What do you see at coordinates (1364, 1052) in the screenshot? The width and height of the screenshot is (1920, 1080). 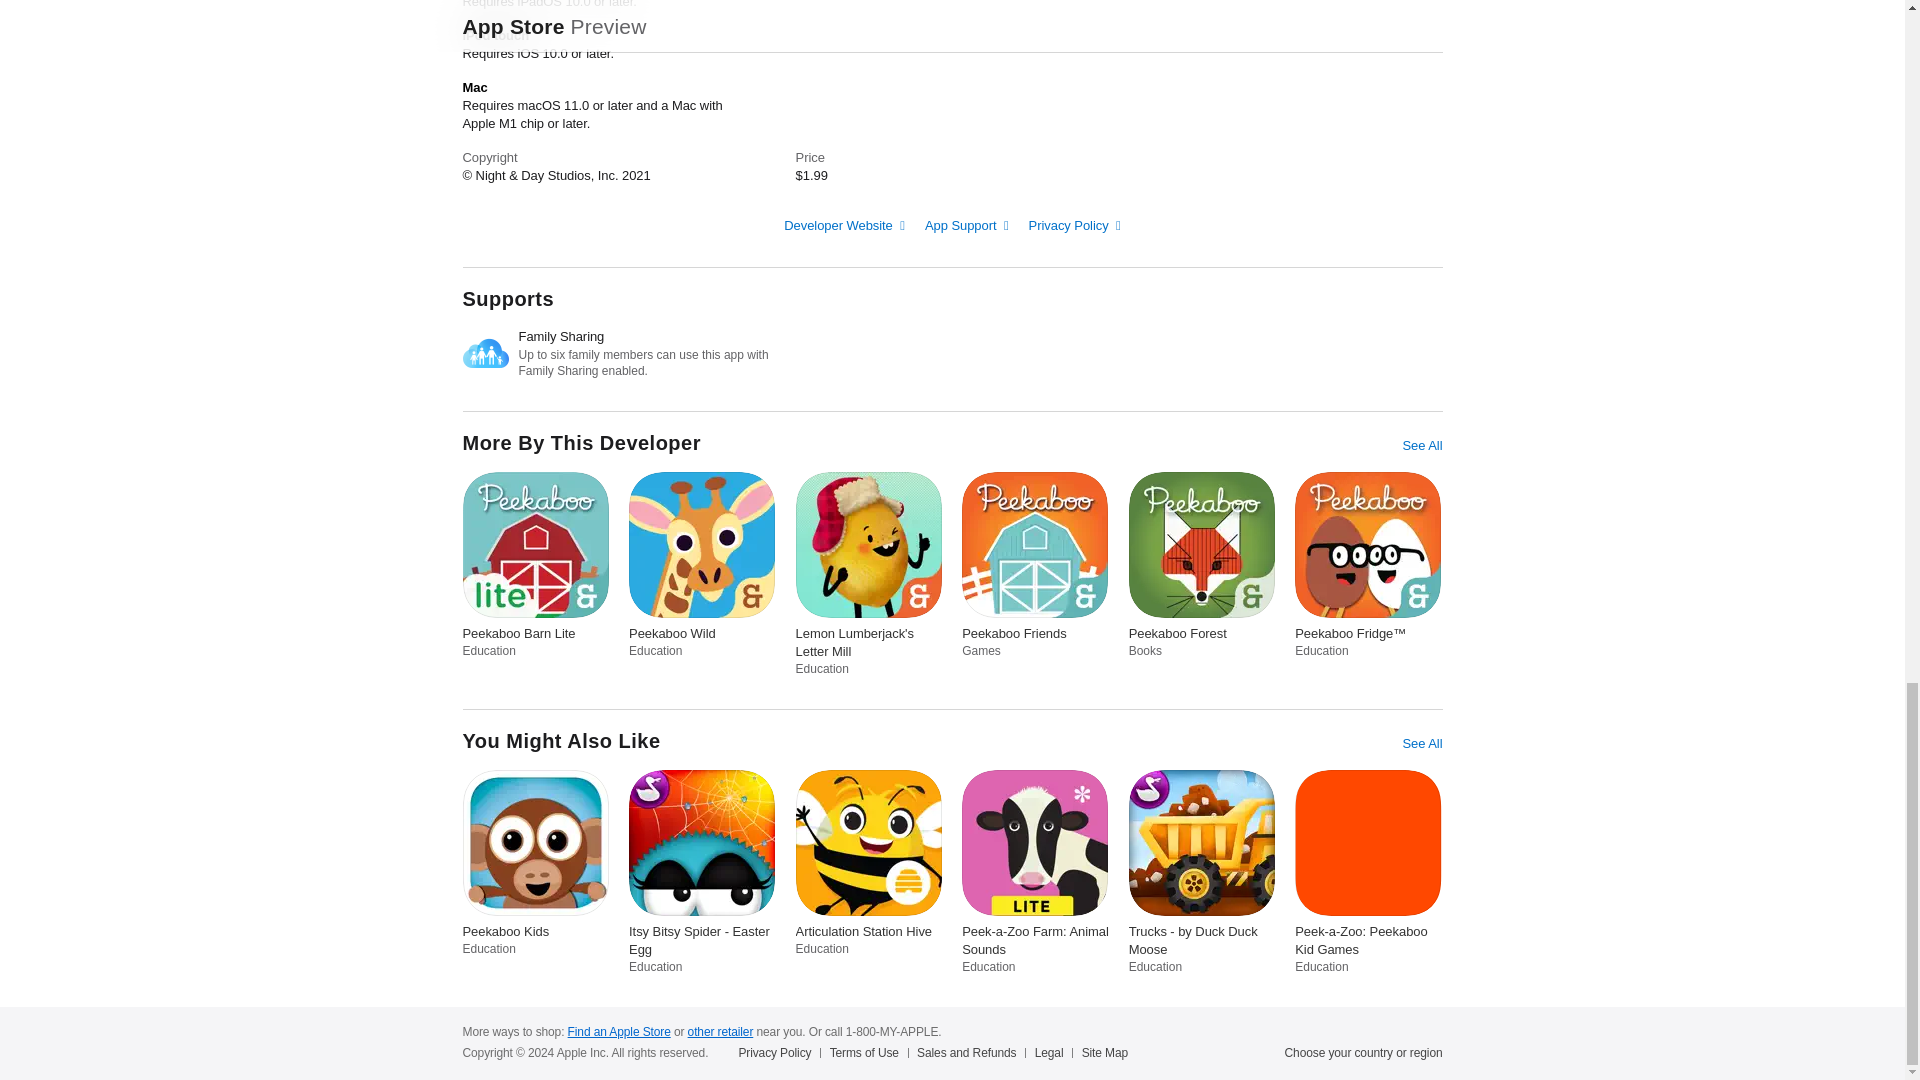 I see `Choose your country or region` at bounding box center [1364, 1052].